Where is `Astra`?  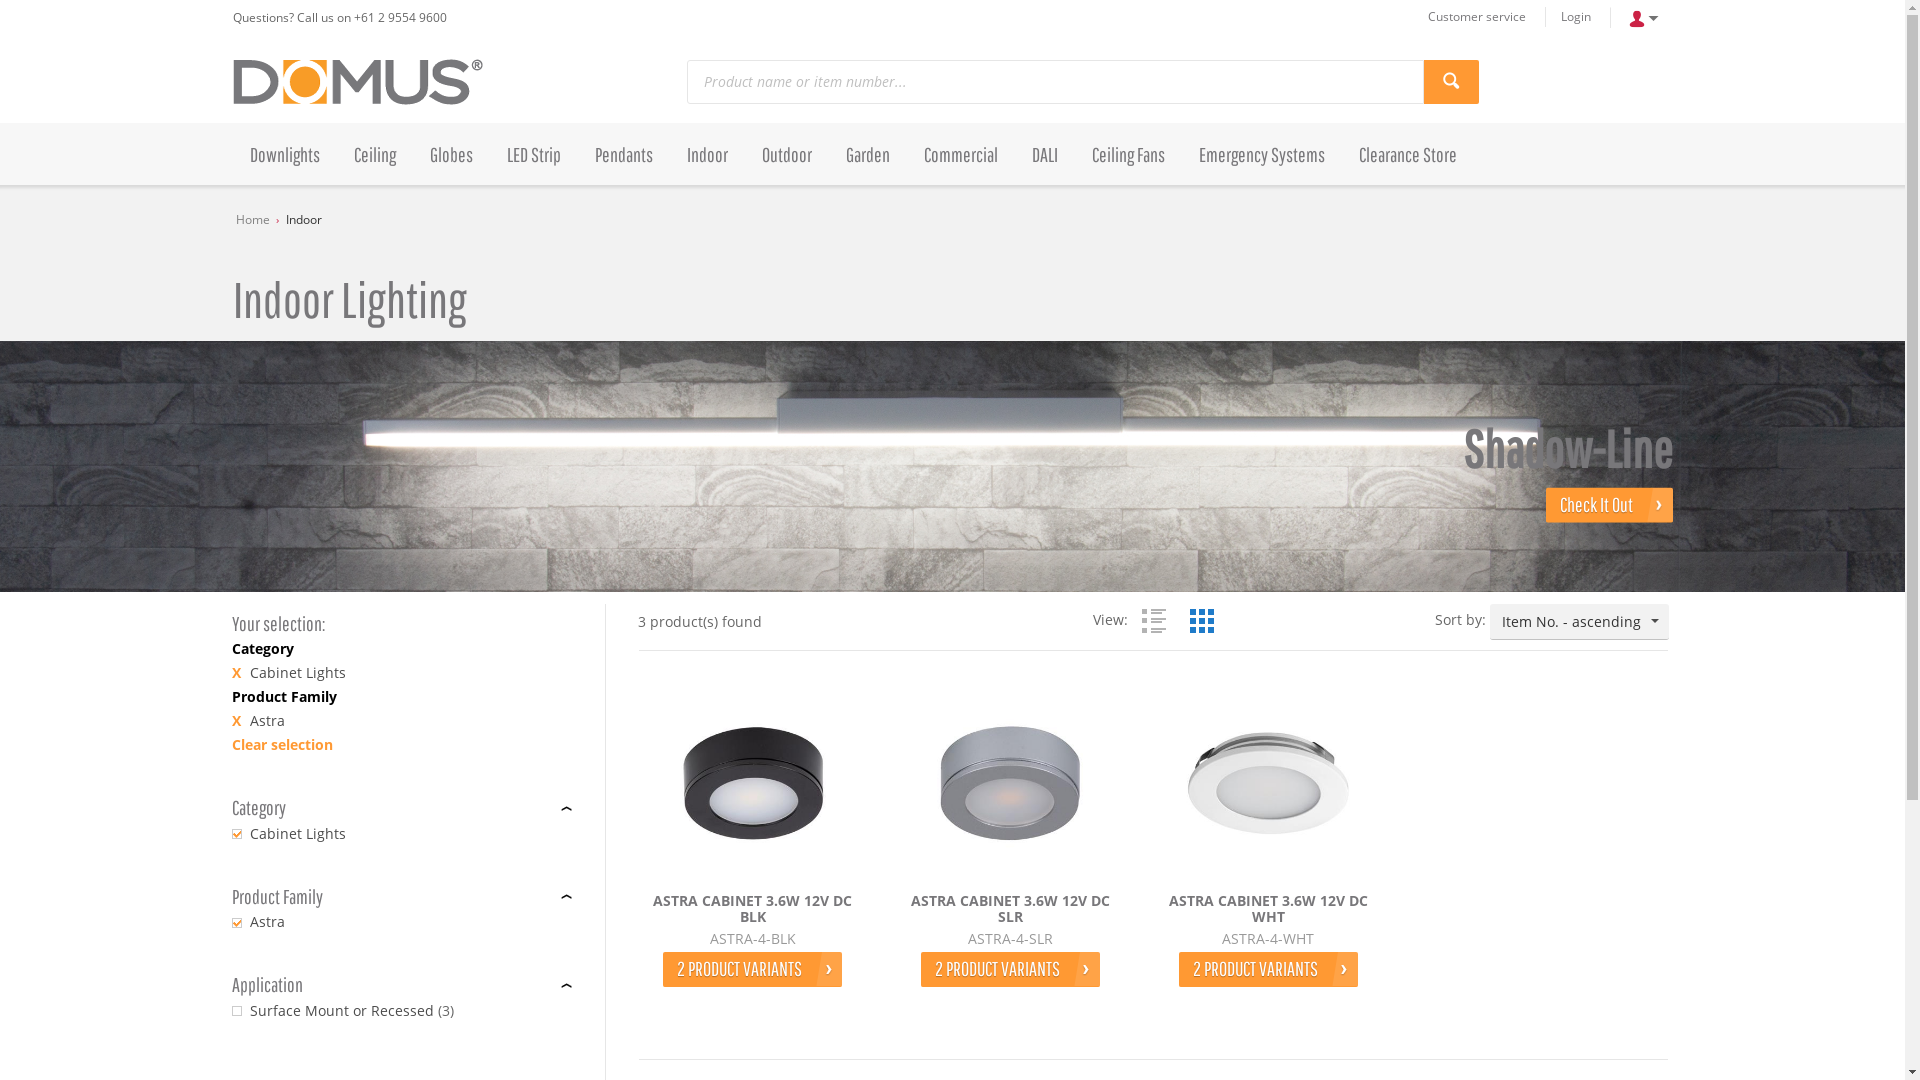 Astra is located at coordinates (268, 922).